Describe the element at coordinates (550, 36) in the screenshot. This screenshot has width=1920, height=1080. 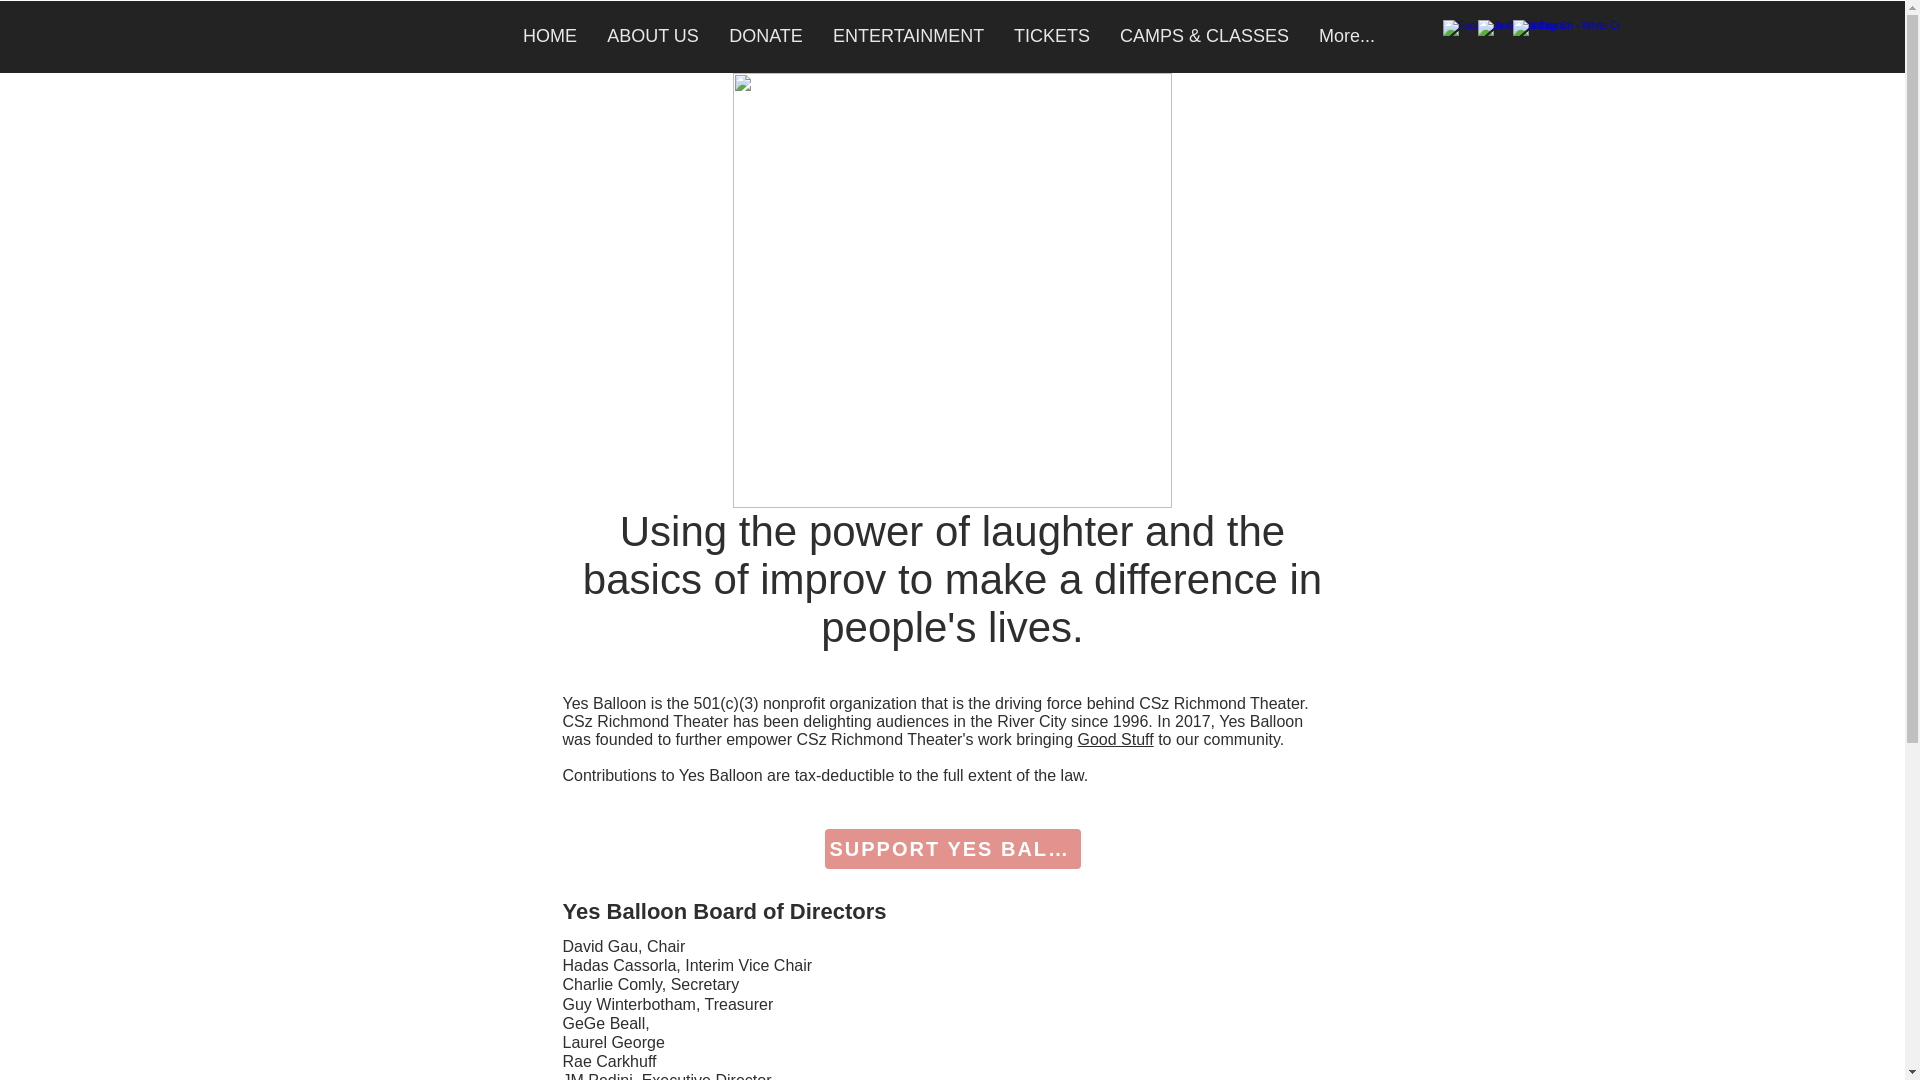
I see `HOME` at that location.